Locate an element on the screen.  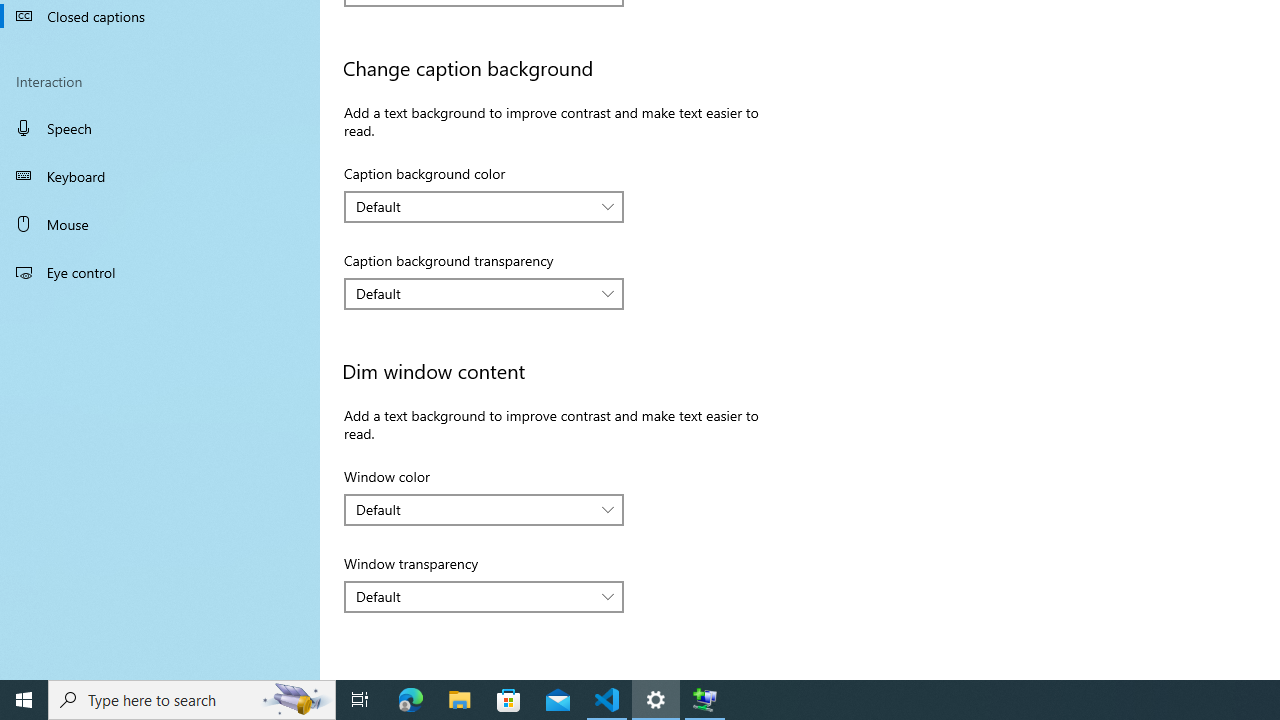
Caption background color is located at coordinates (484, 206).